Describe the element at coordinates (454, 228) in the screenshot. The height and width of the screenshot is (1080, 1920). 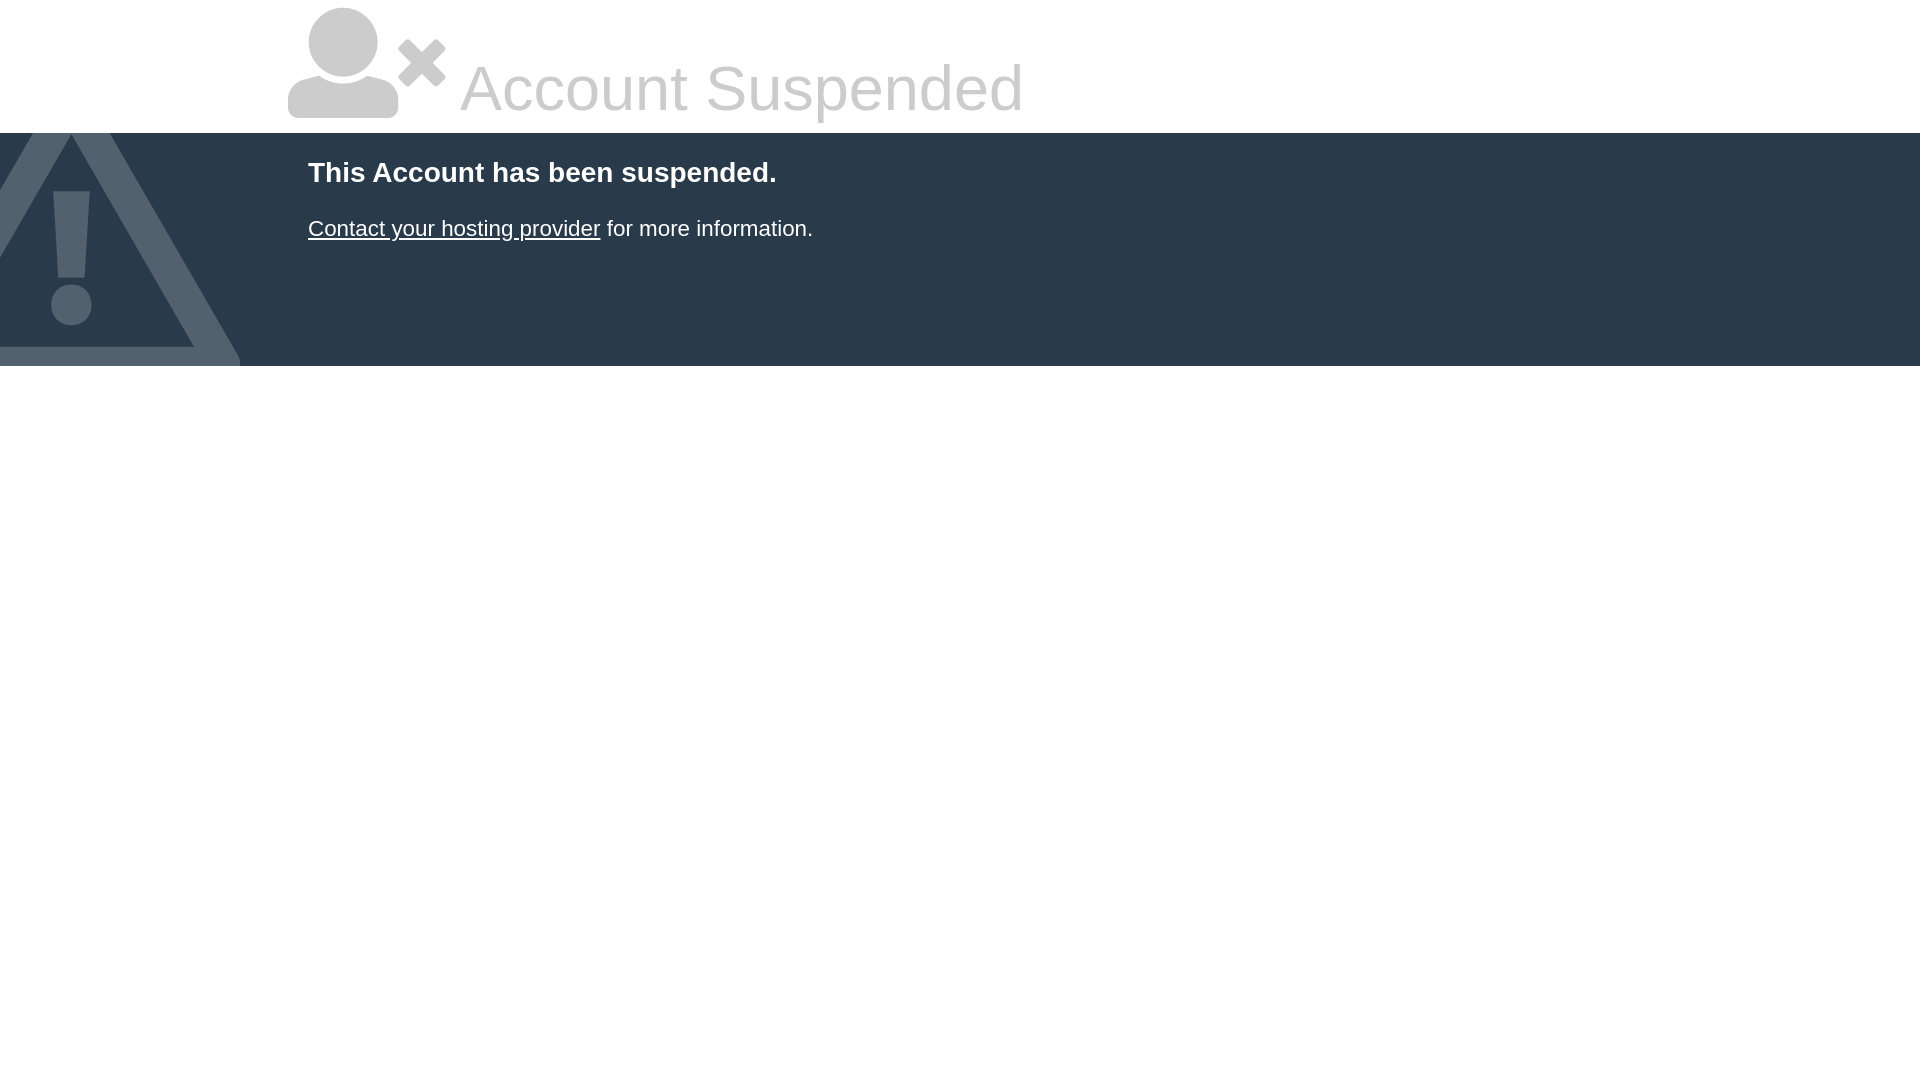
I see `Contact your hosting provider` at that location.